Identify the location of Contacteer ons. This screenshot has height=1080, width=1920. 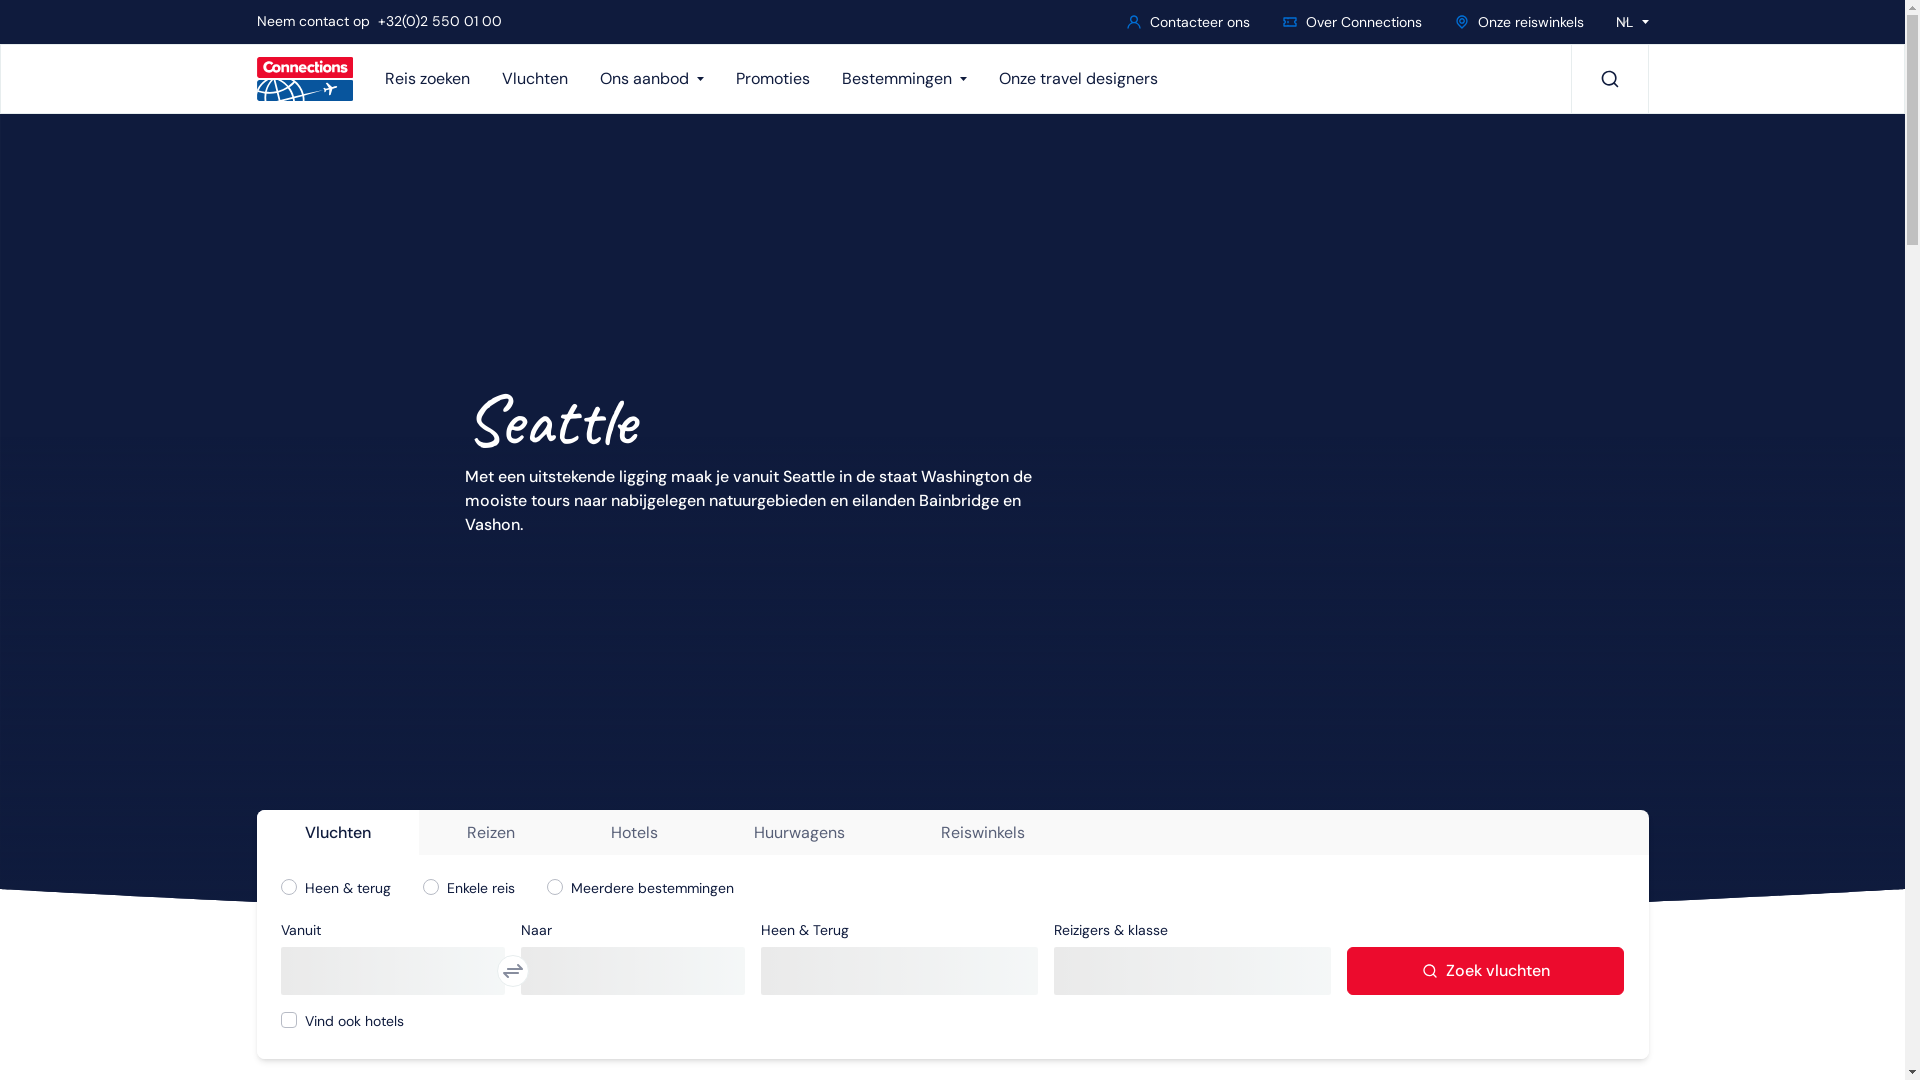
(1188, 22).